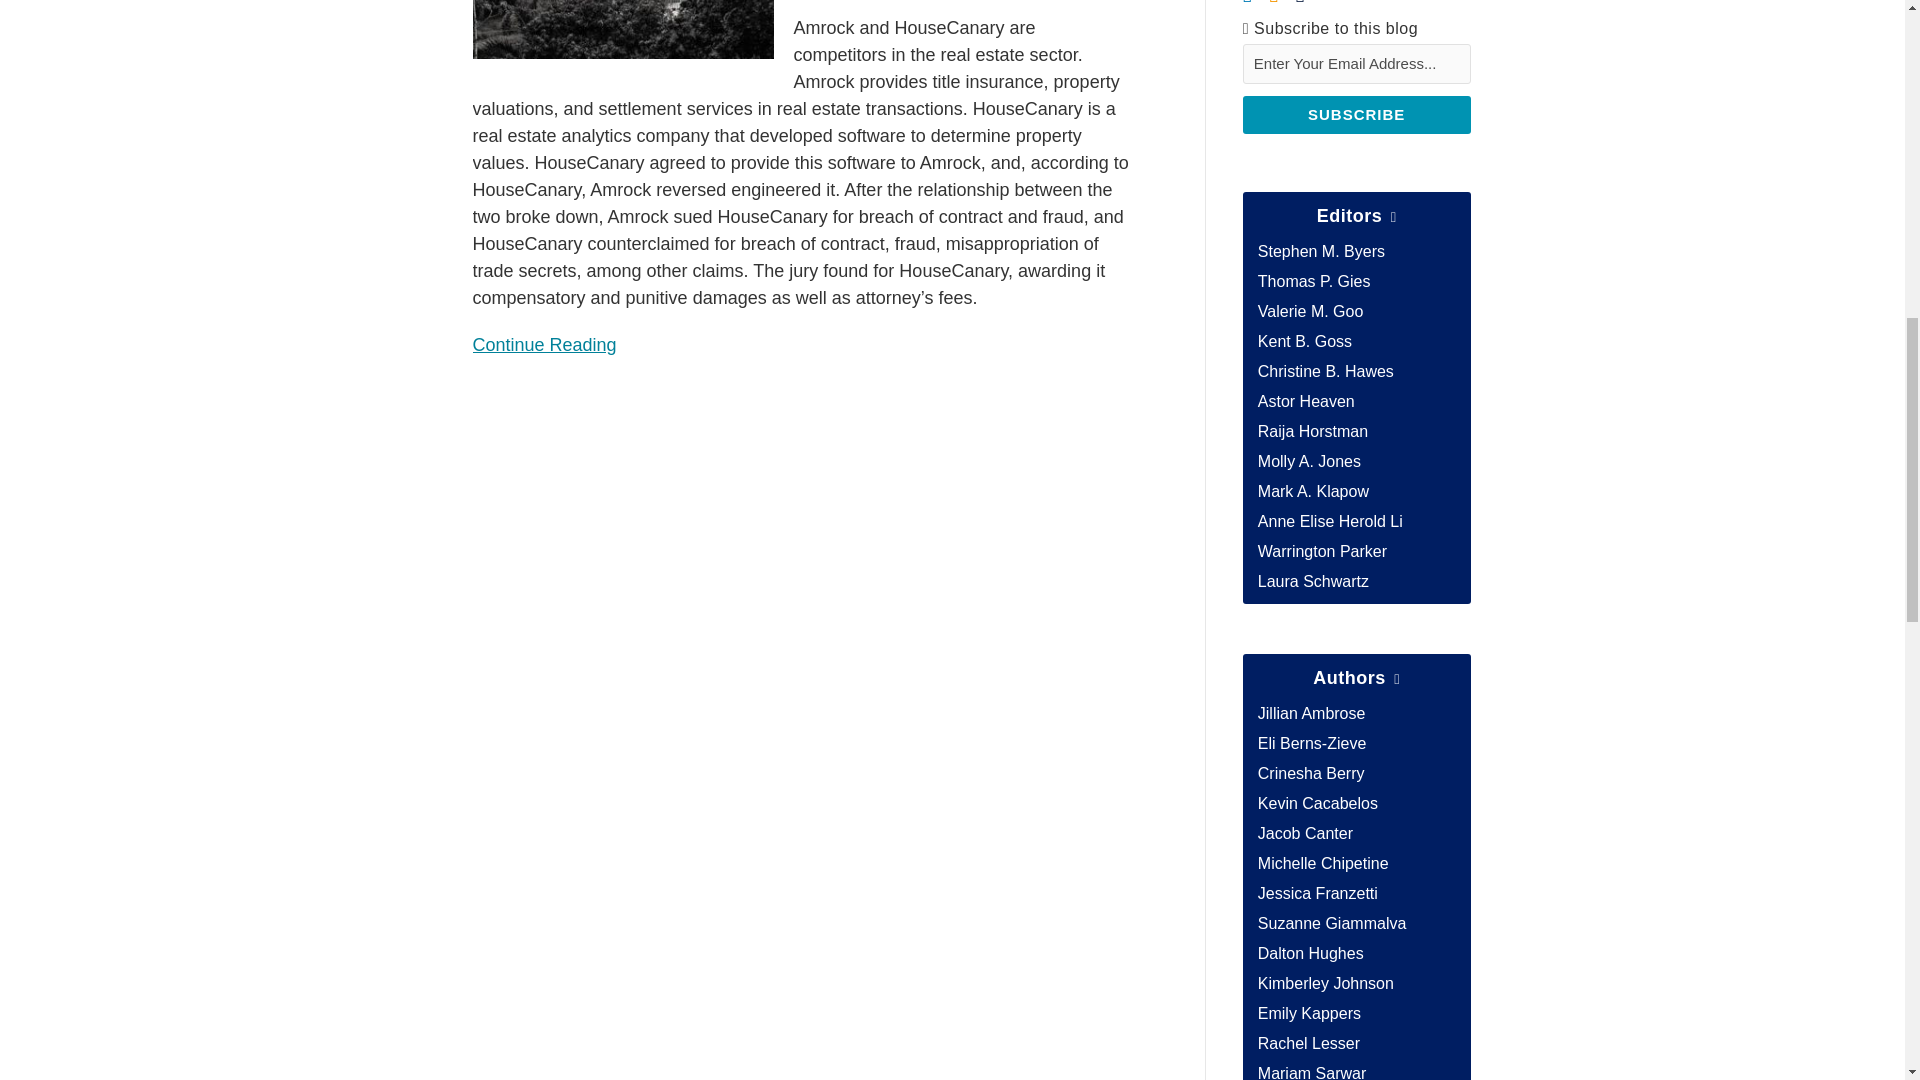 This screenshot has height=1080, width=1920. I want to click on Kent B. Goss, so click(1304, 340).